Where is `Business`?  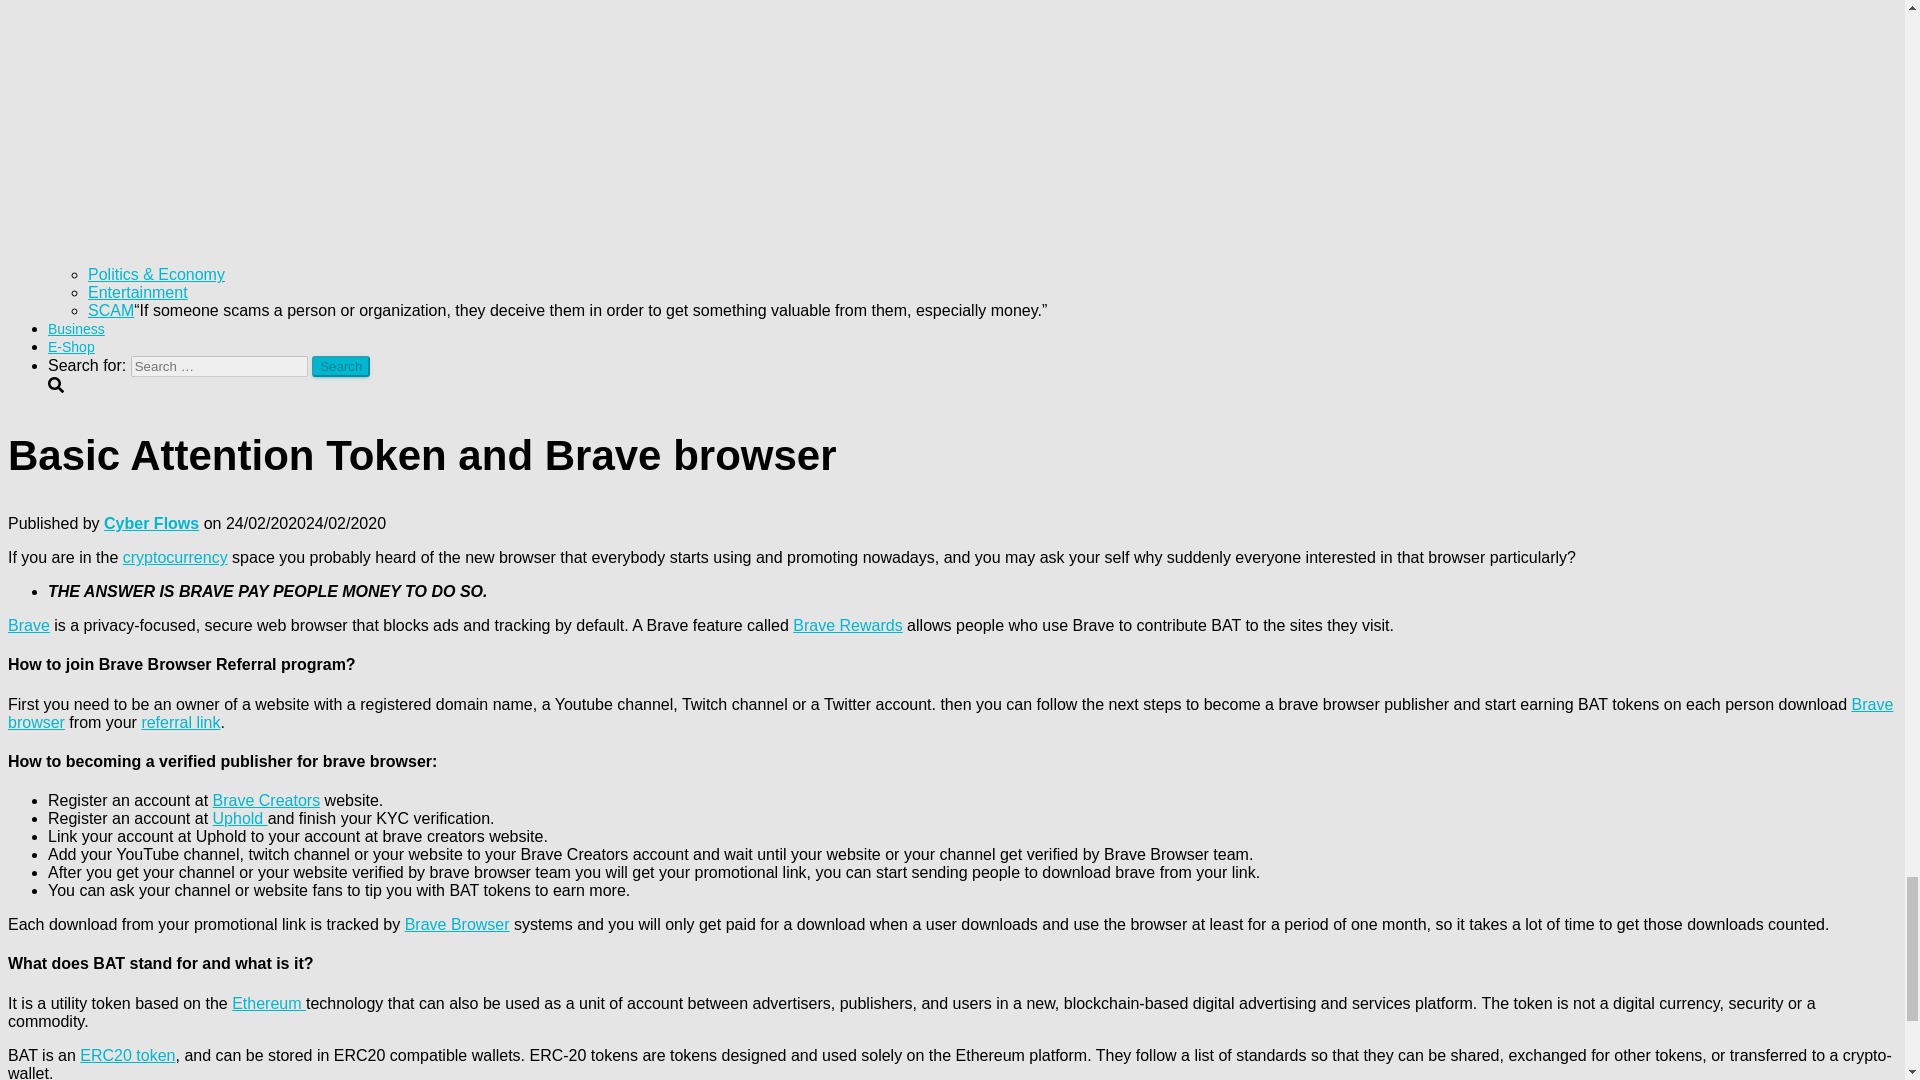 Business is located at coordinates (76, 328).